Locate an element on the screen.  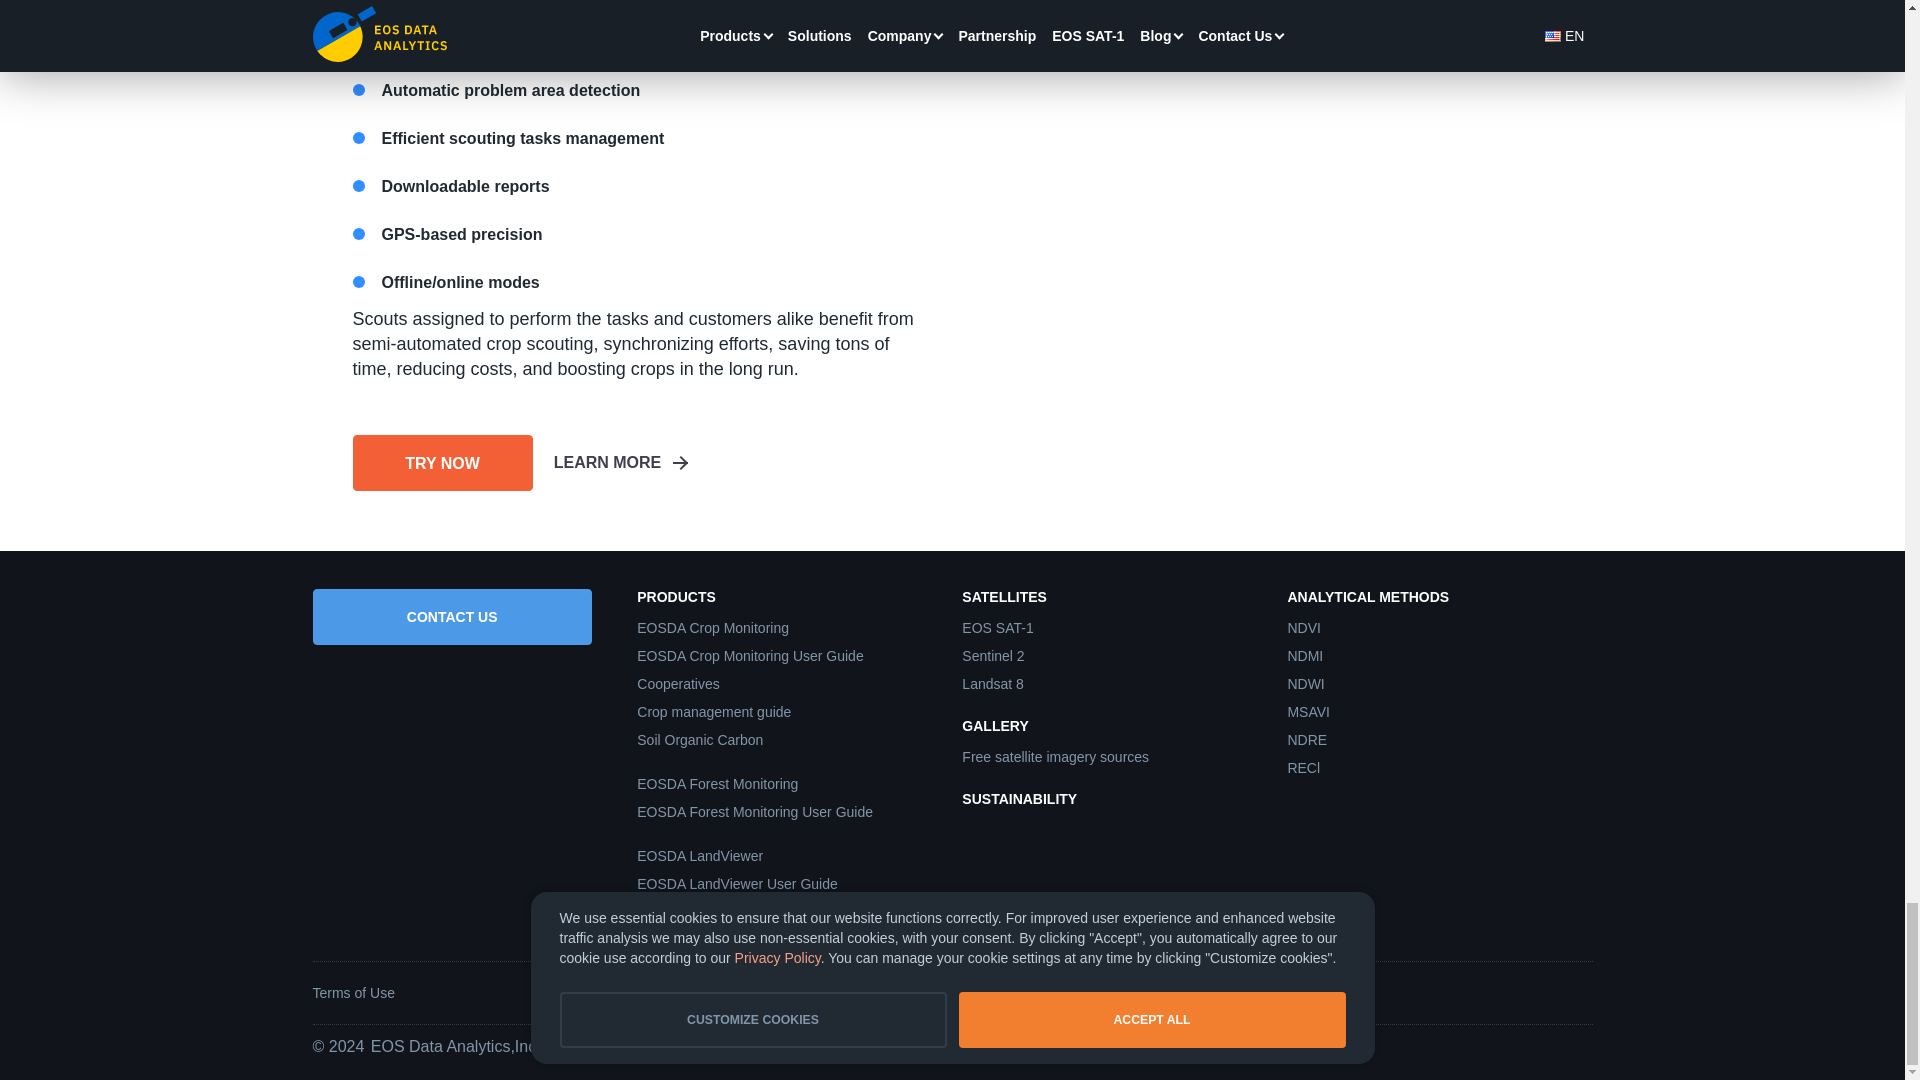
Connect with us on Facebook is located at coordinates (1376, 992).